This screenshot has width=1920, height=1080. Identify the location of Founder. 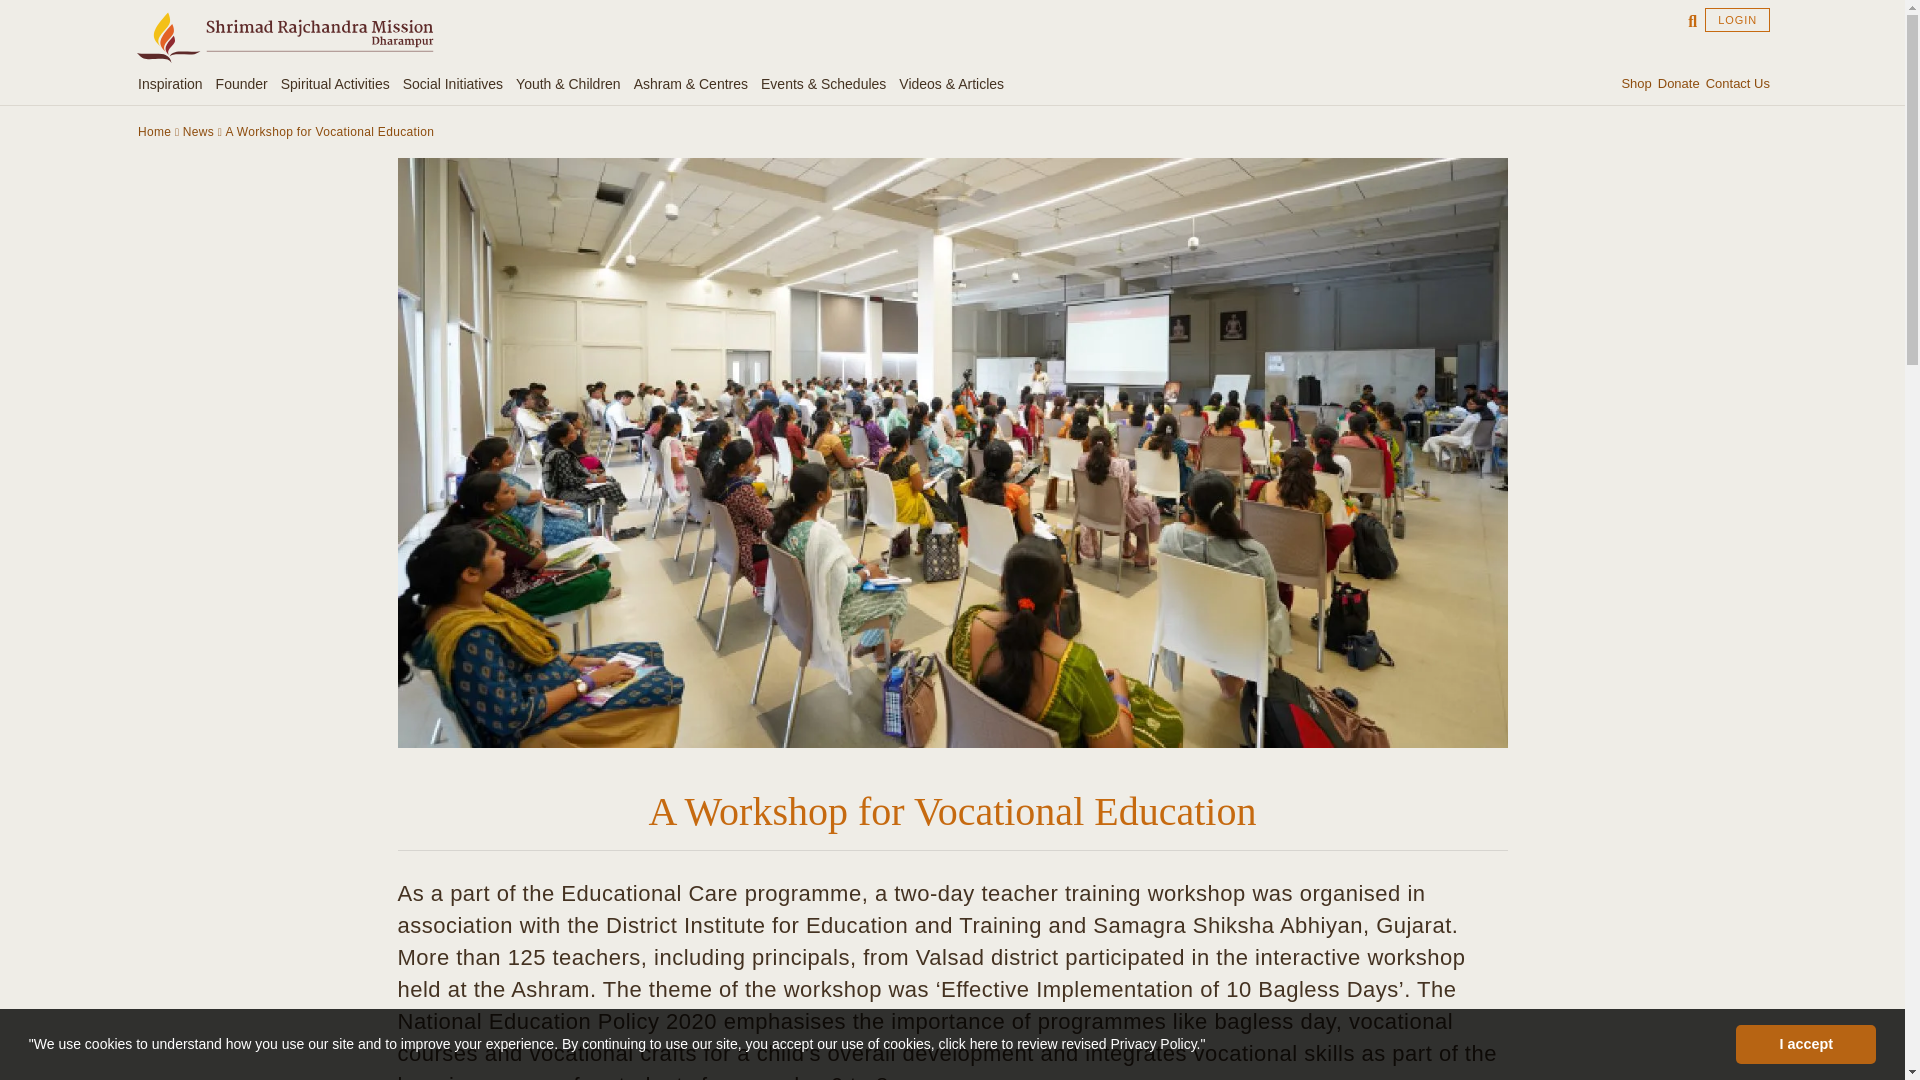
(244, 84).